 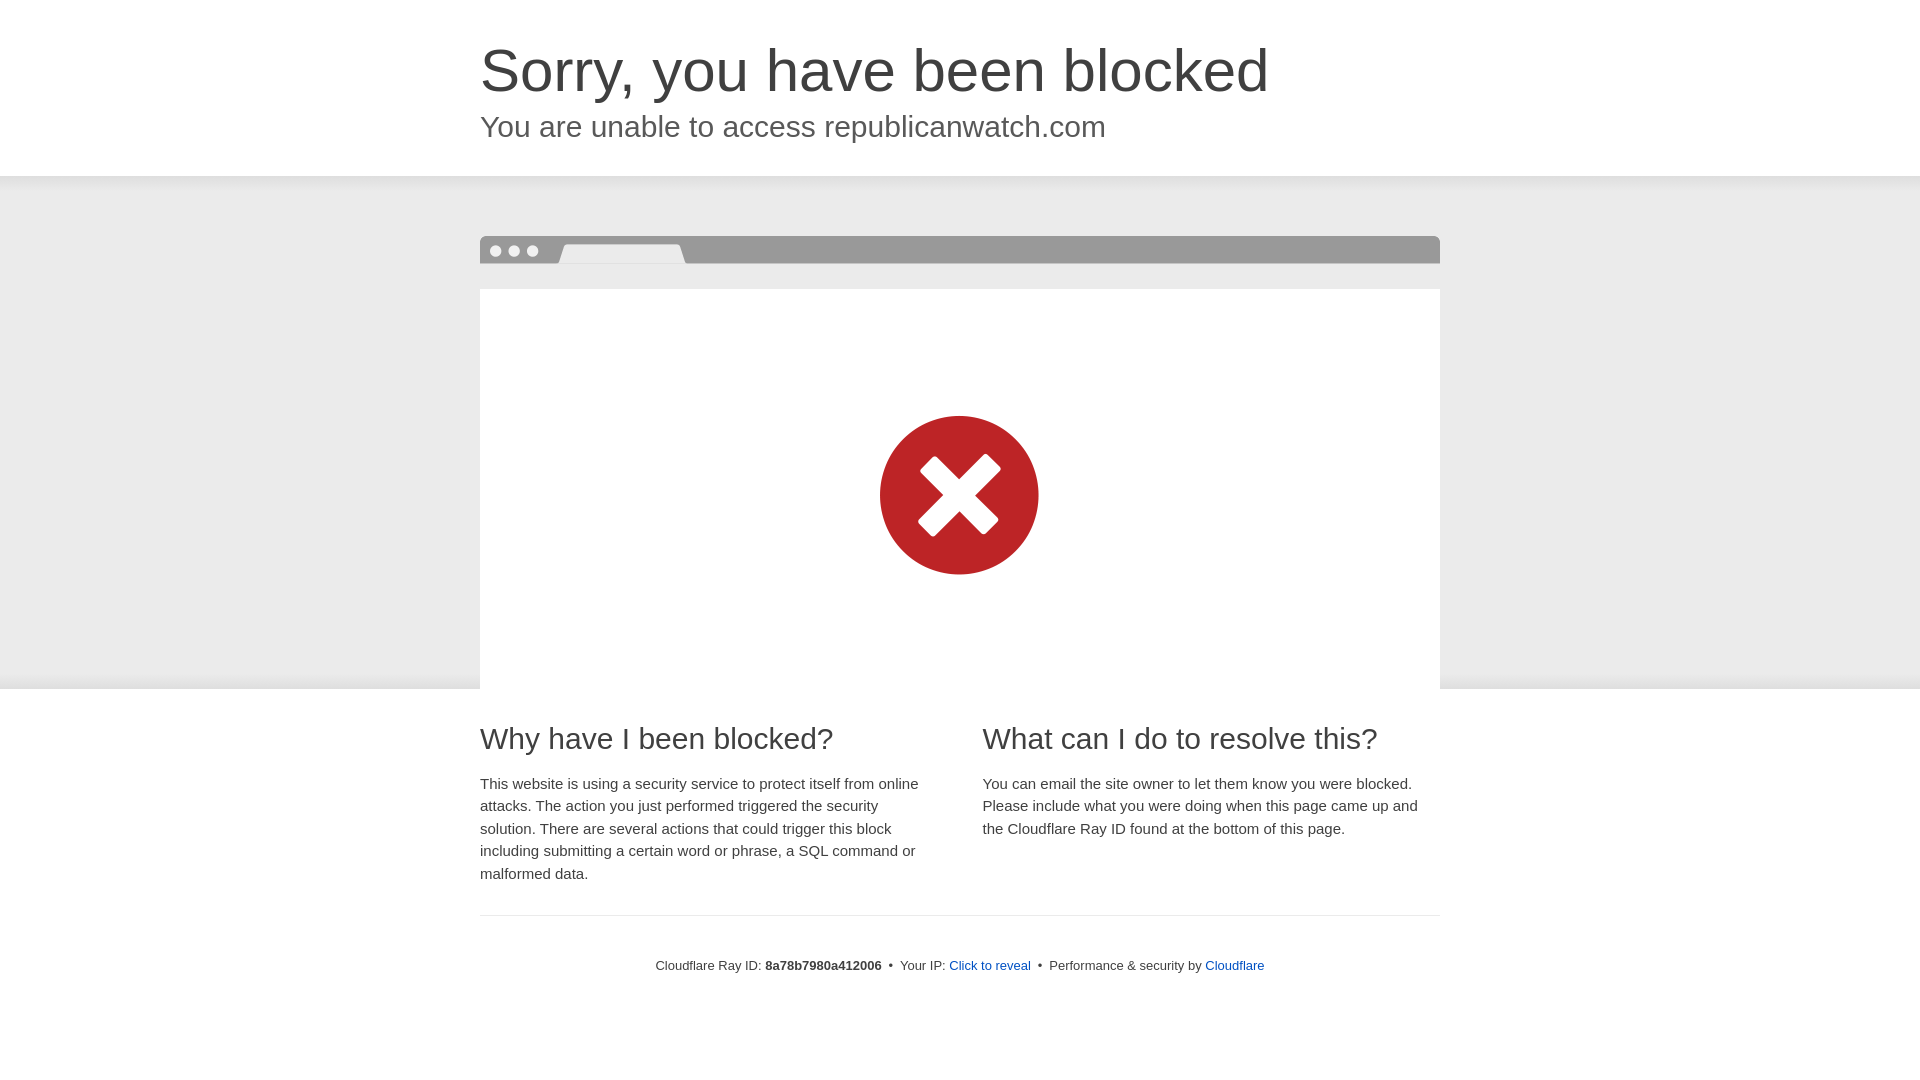 What do you see at coordinates (990, 966) in the screenshot?
I see `Click to reveal` at bounding box center [990, 966].